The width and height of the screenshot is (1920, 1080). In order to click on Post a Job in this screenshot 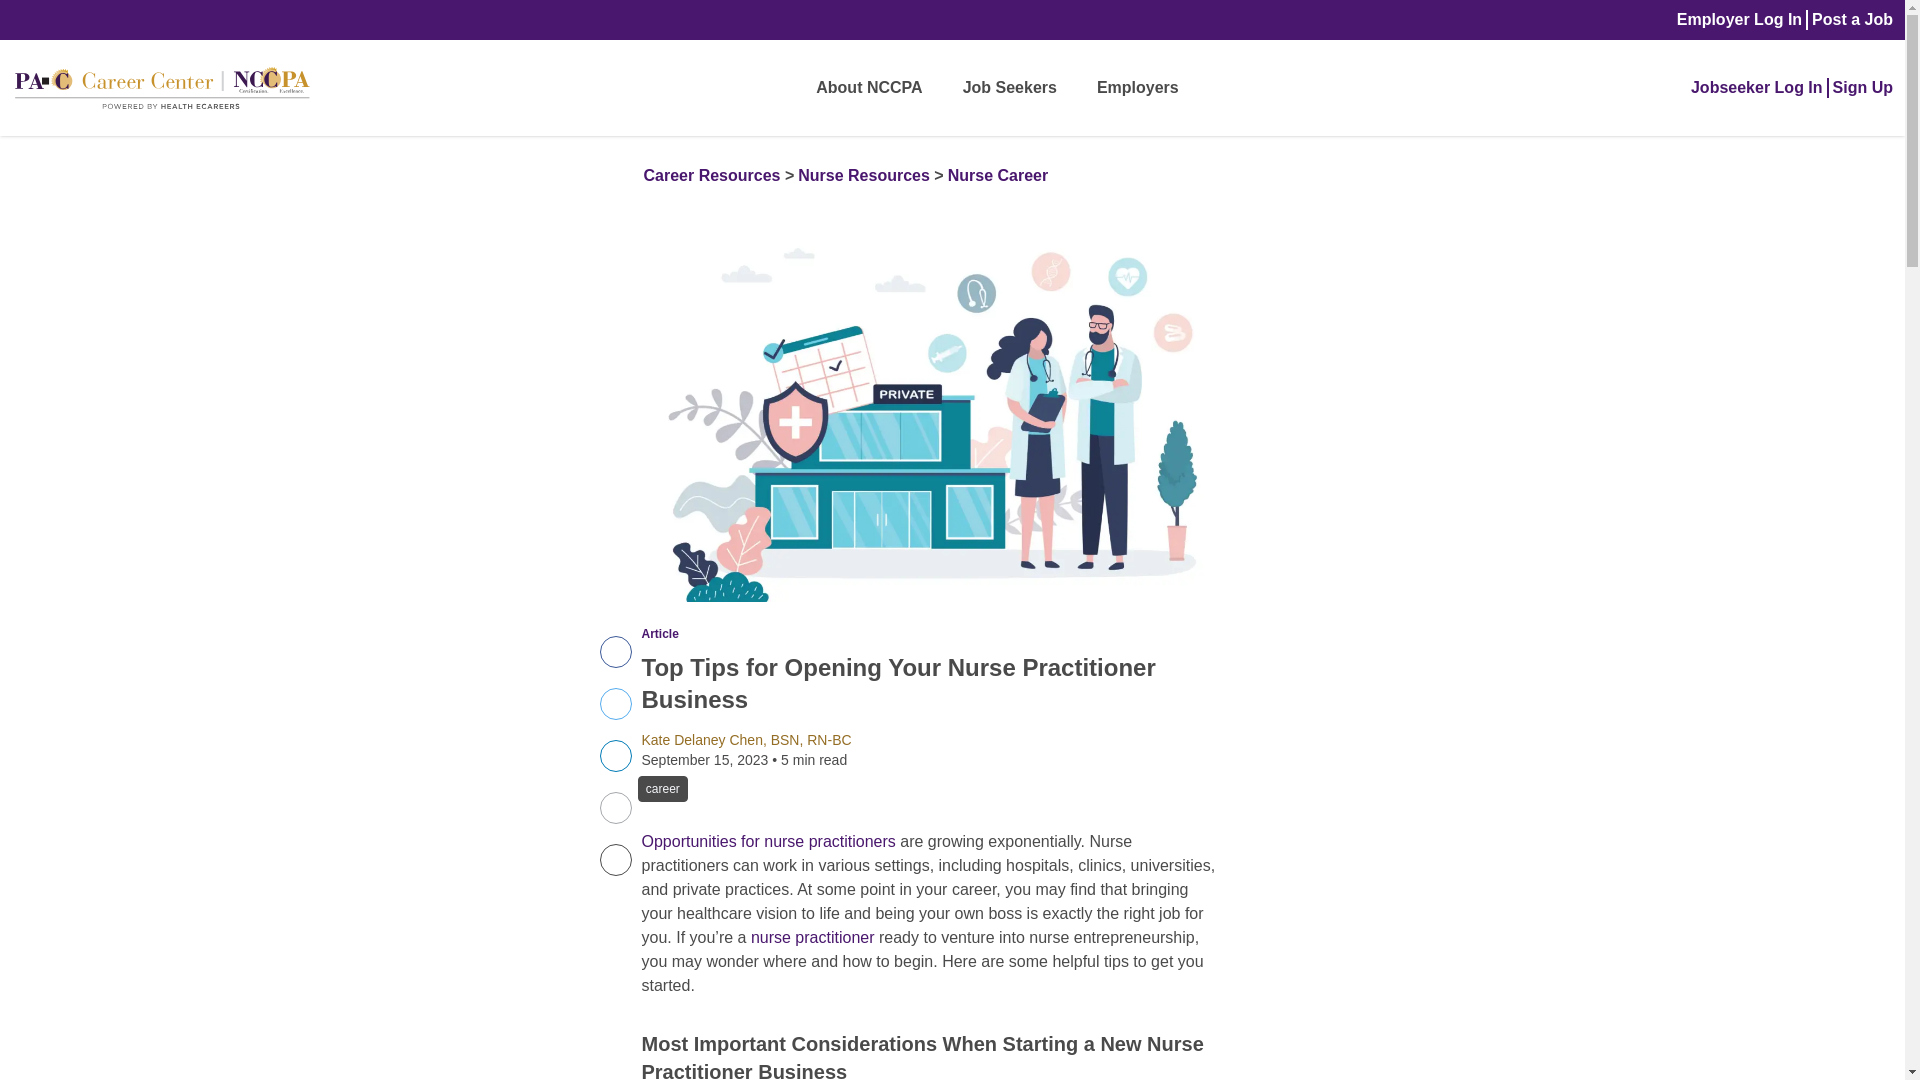, I will do `click(864, 175)`.